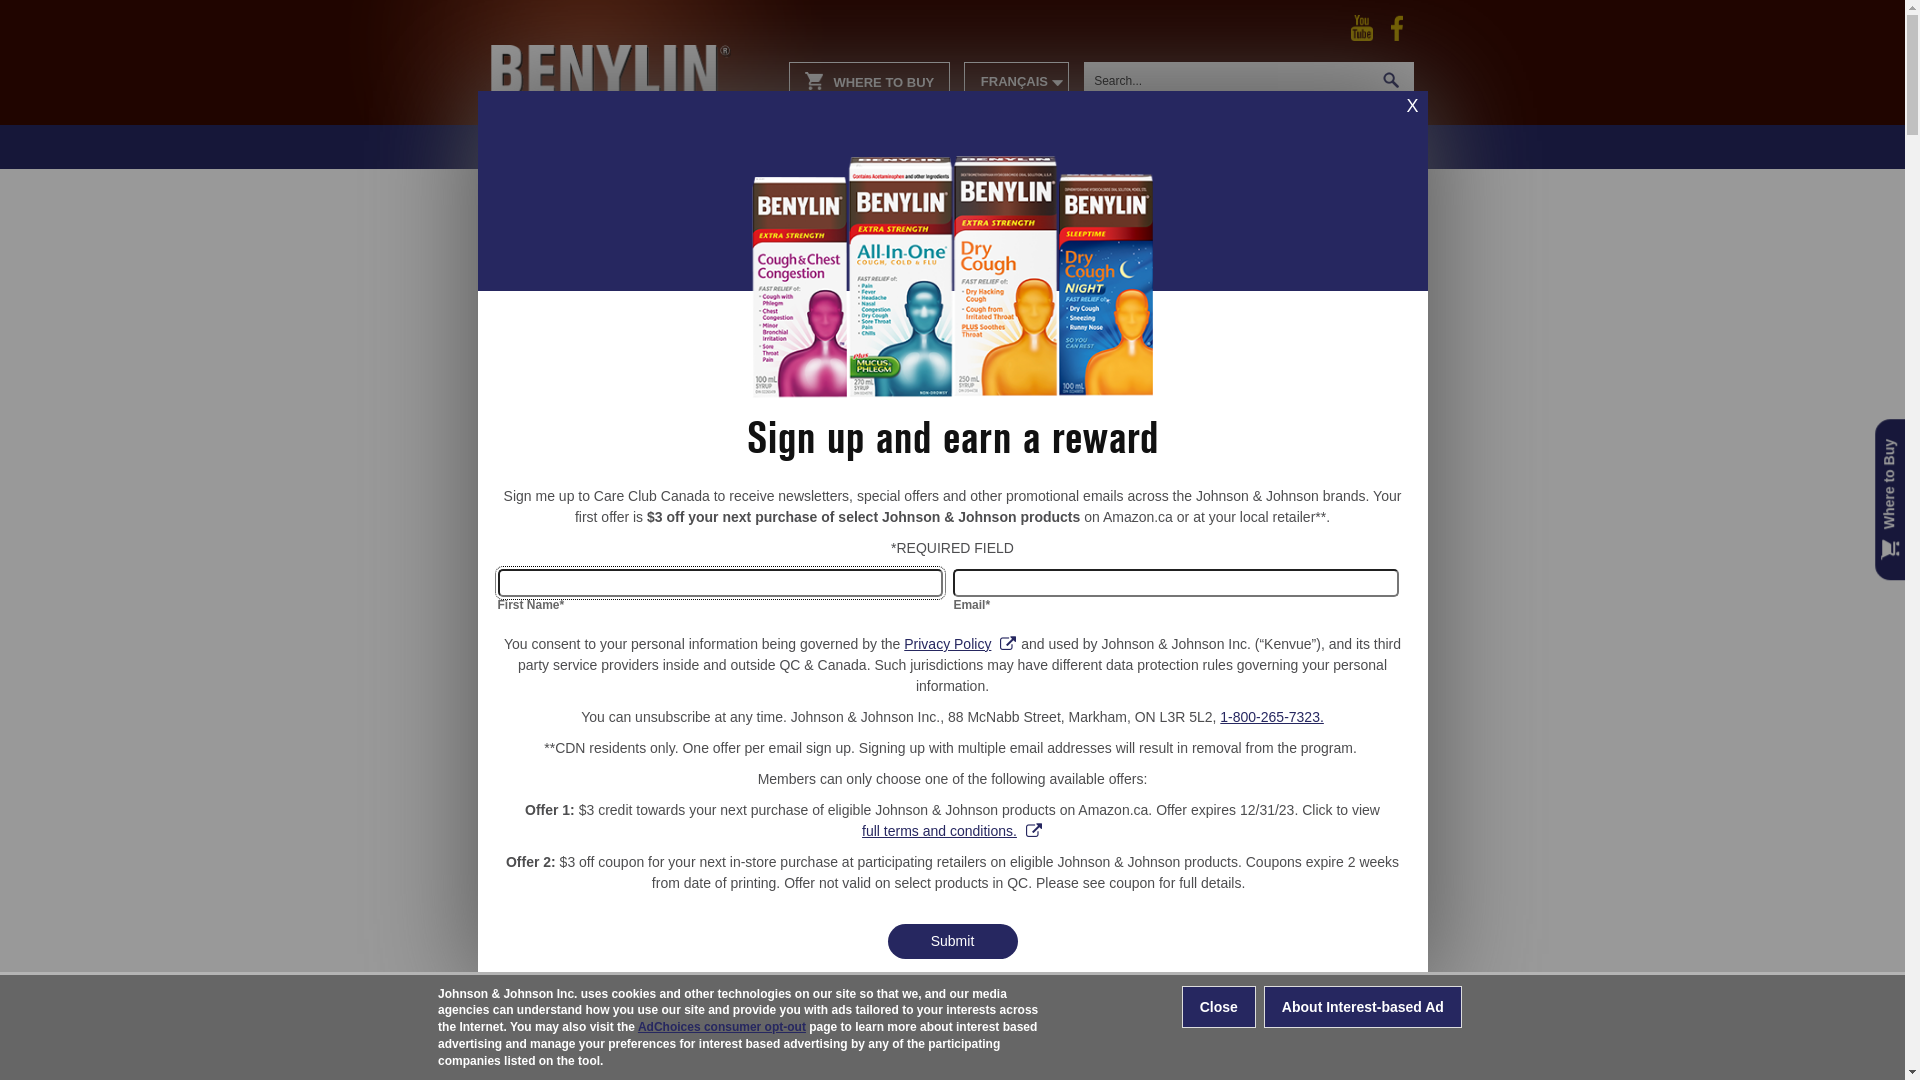 Image resolution: width=1920 pixels, height=1080 pixels. Describe the element at coordinates (722, 1028) in the screenshot. I see `AdChoices consumer opt-out` at that location.